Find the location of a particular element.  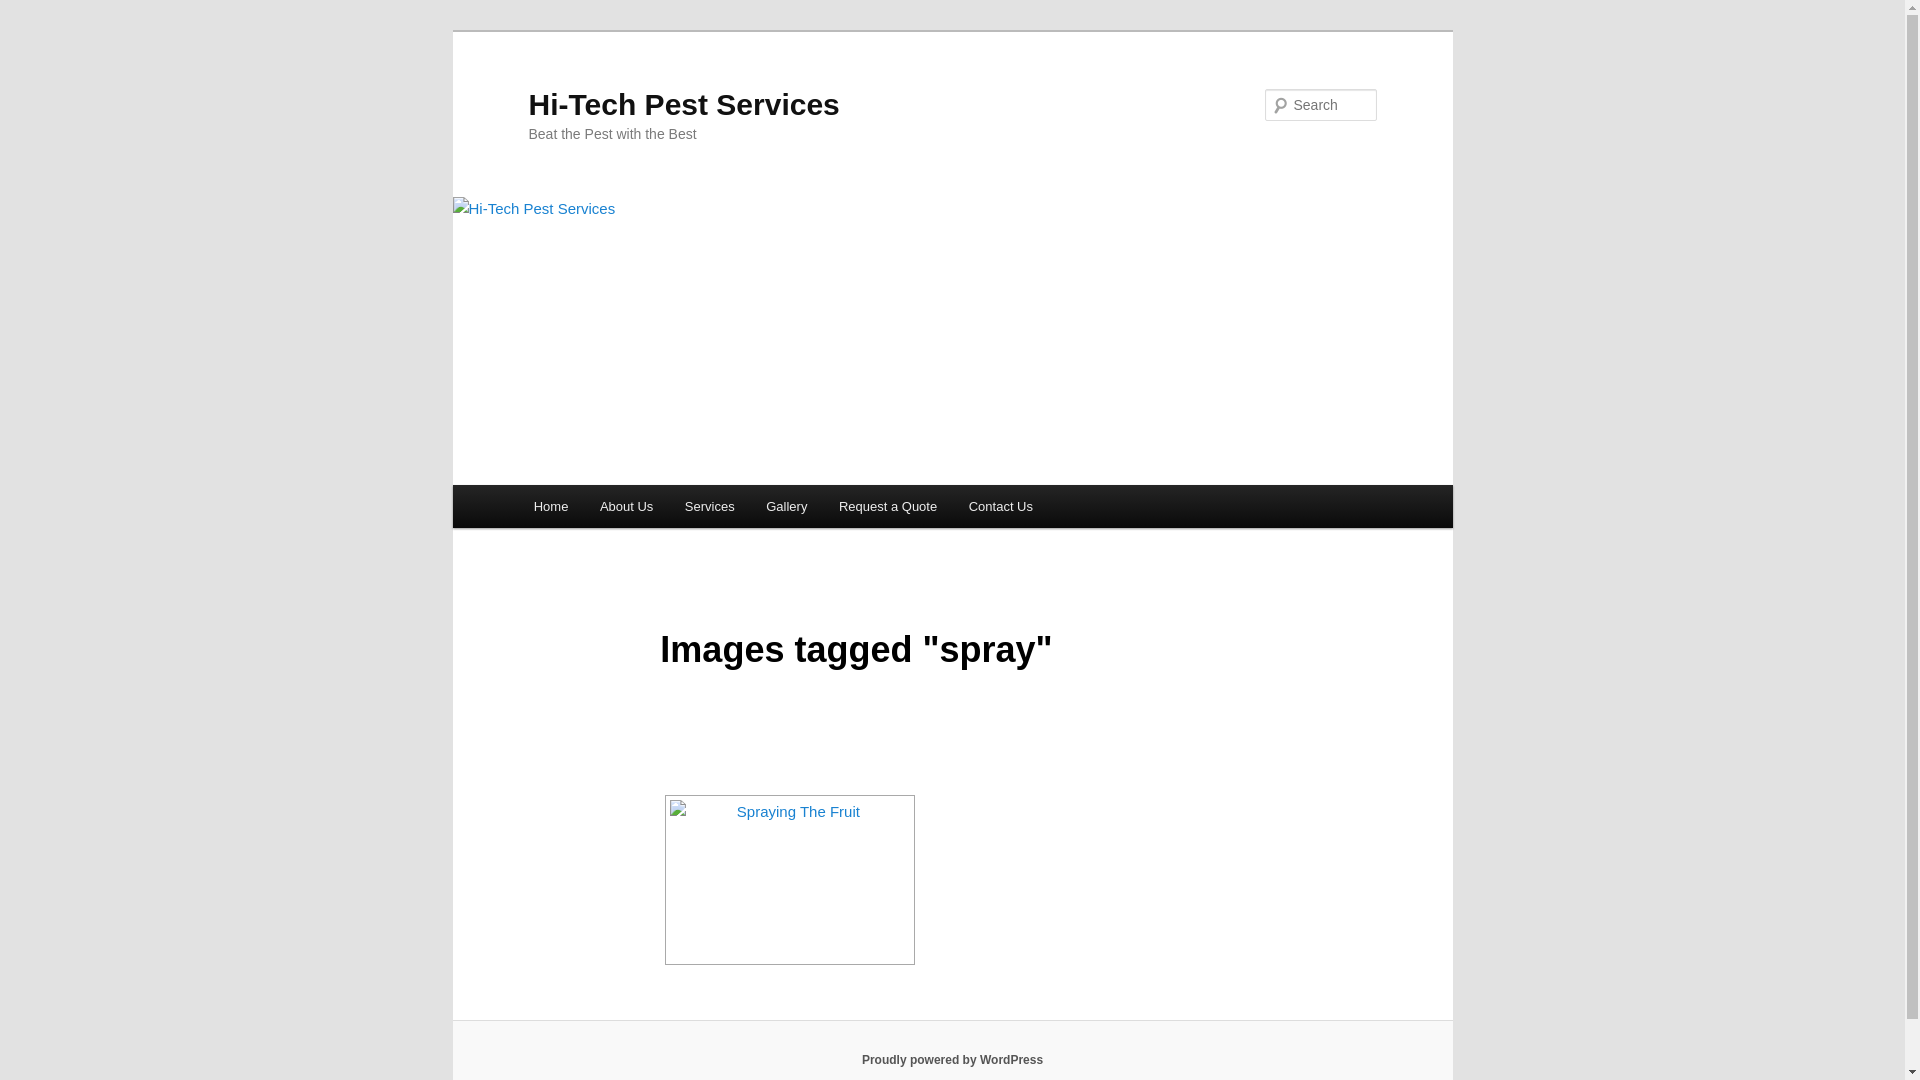

Home is located at coordinates (551, 506).